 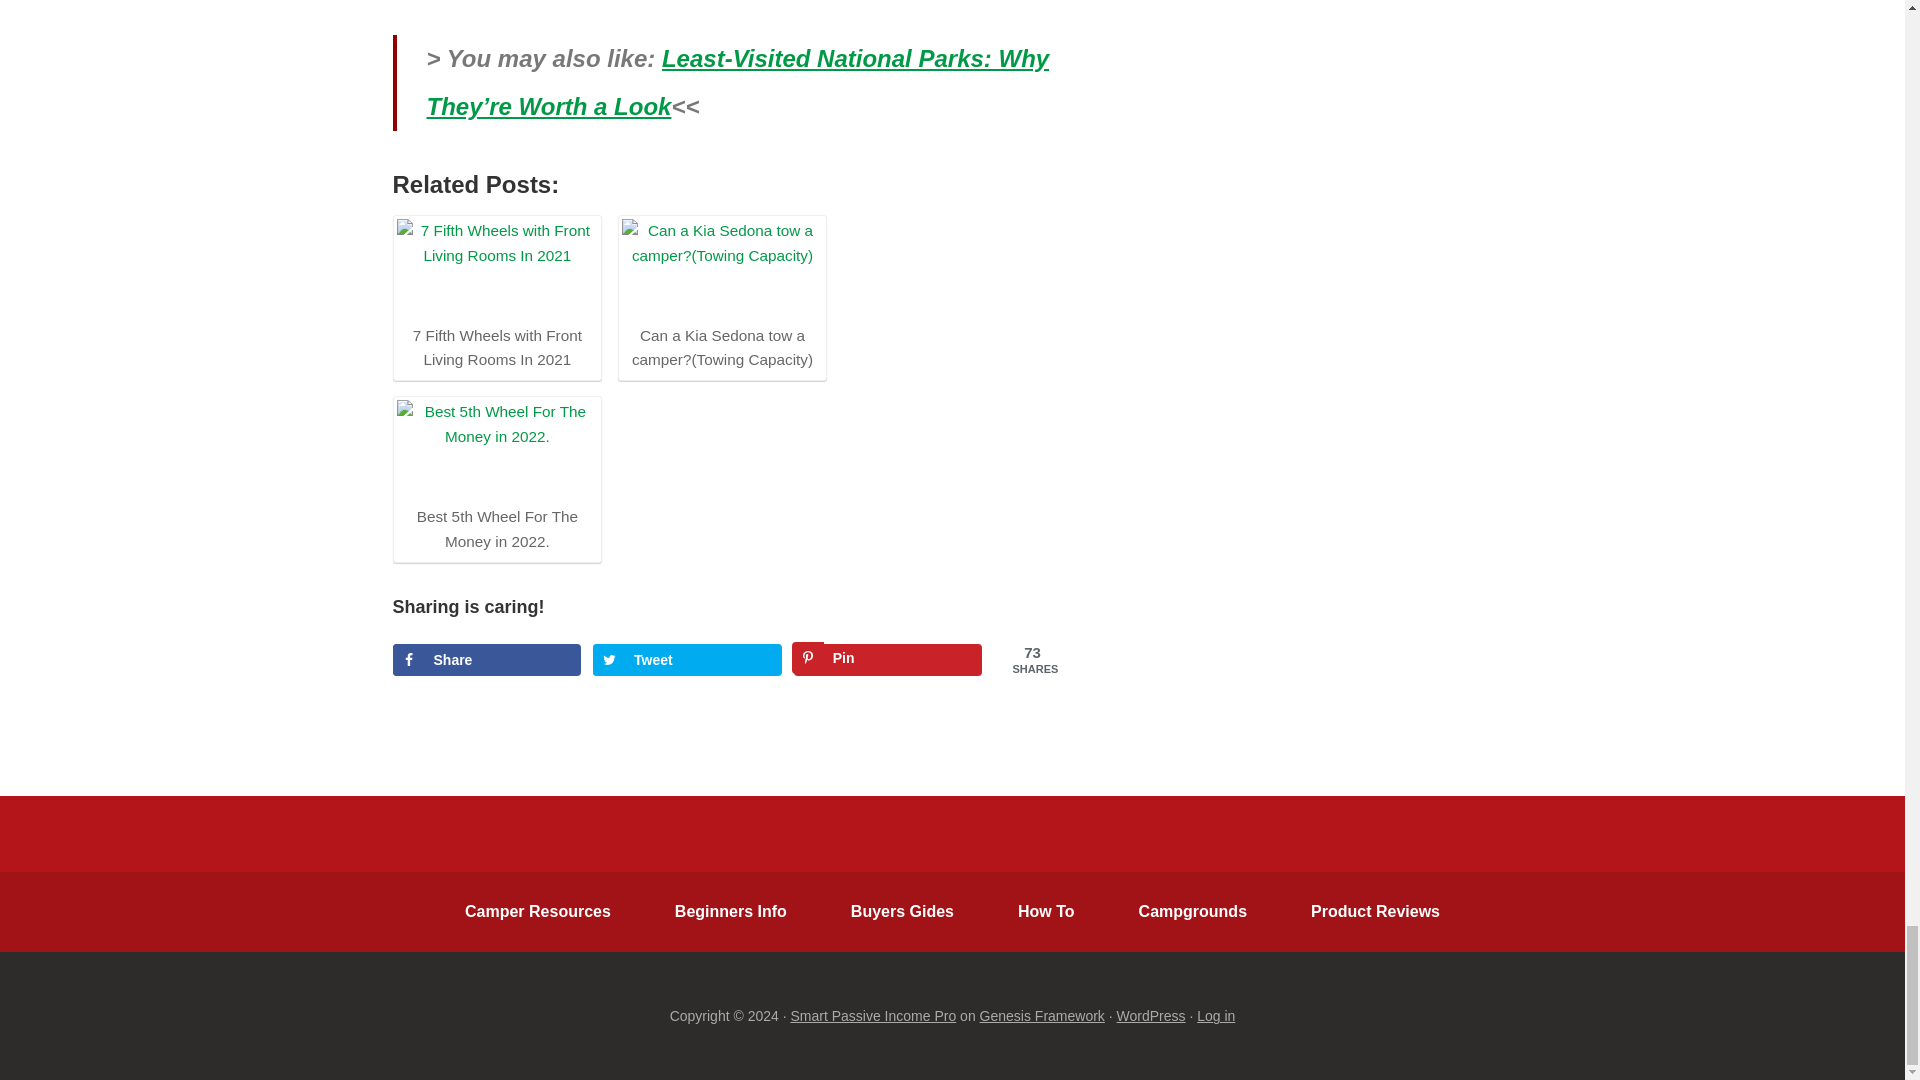 I want to click on Share, so click(x=486, y=660).